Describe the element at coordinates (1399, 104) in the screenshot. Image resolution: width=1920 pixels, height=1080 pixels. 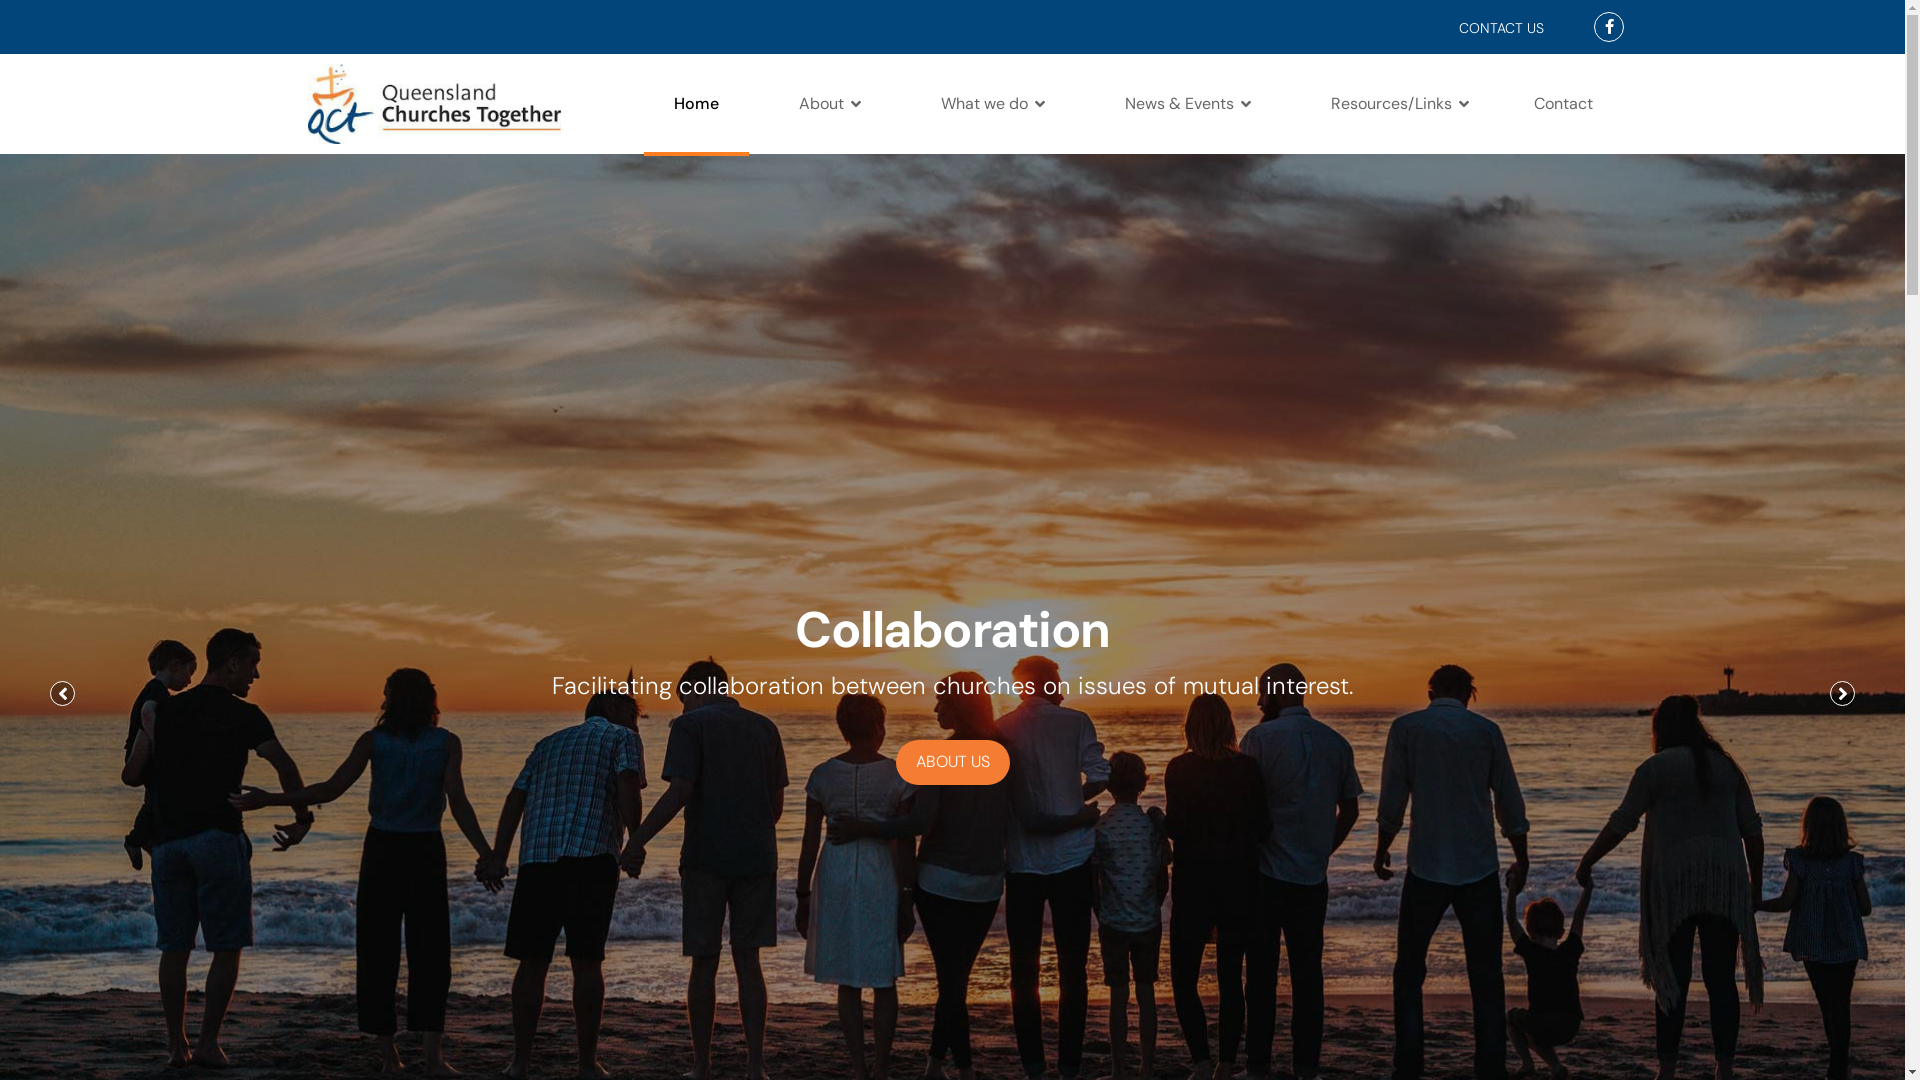
I see `Resources/Links` at that location.